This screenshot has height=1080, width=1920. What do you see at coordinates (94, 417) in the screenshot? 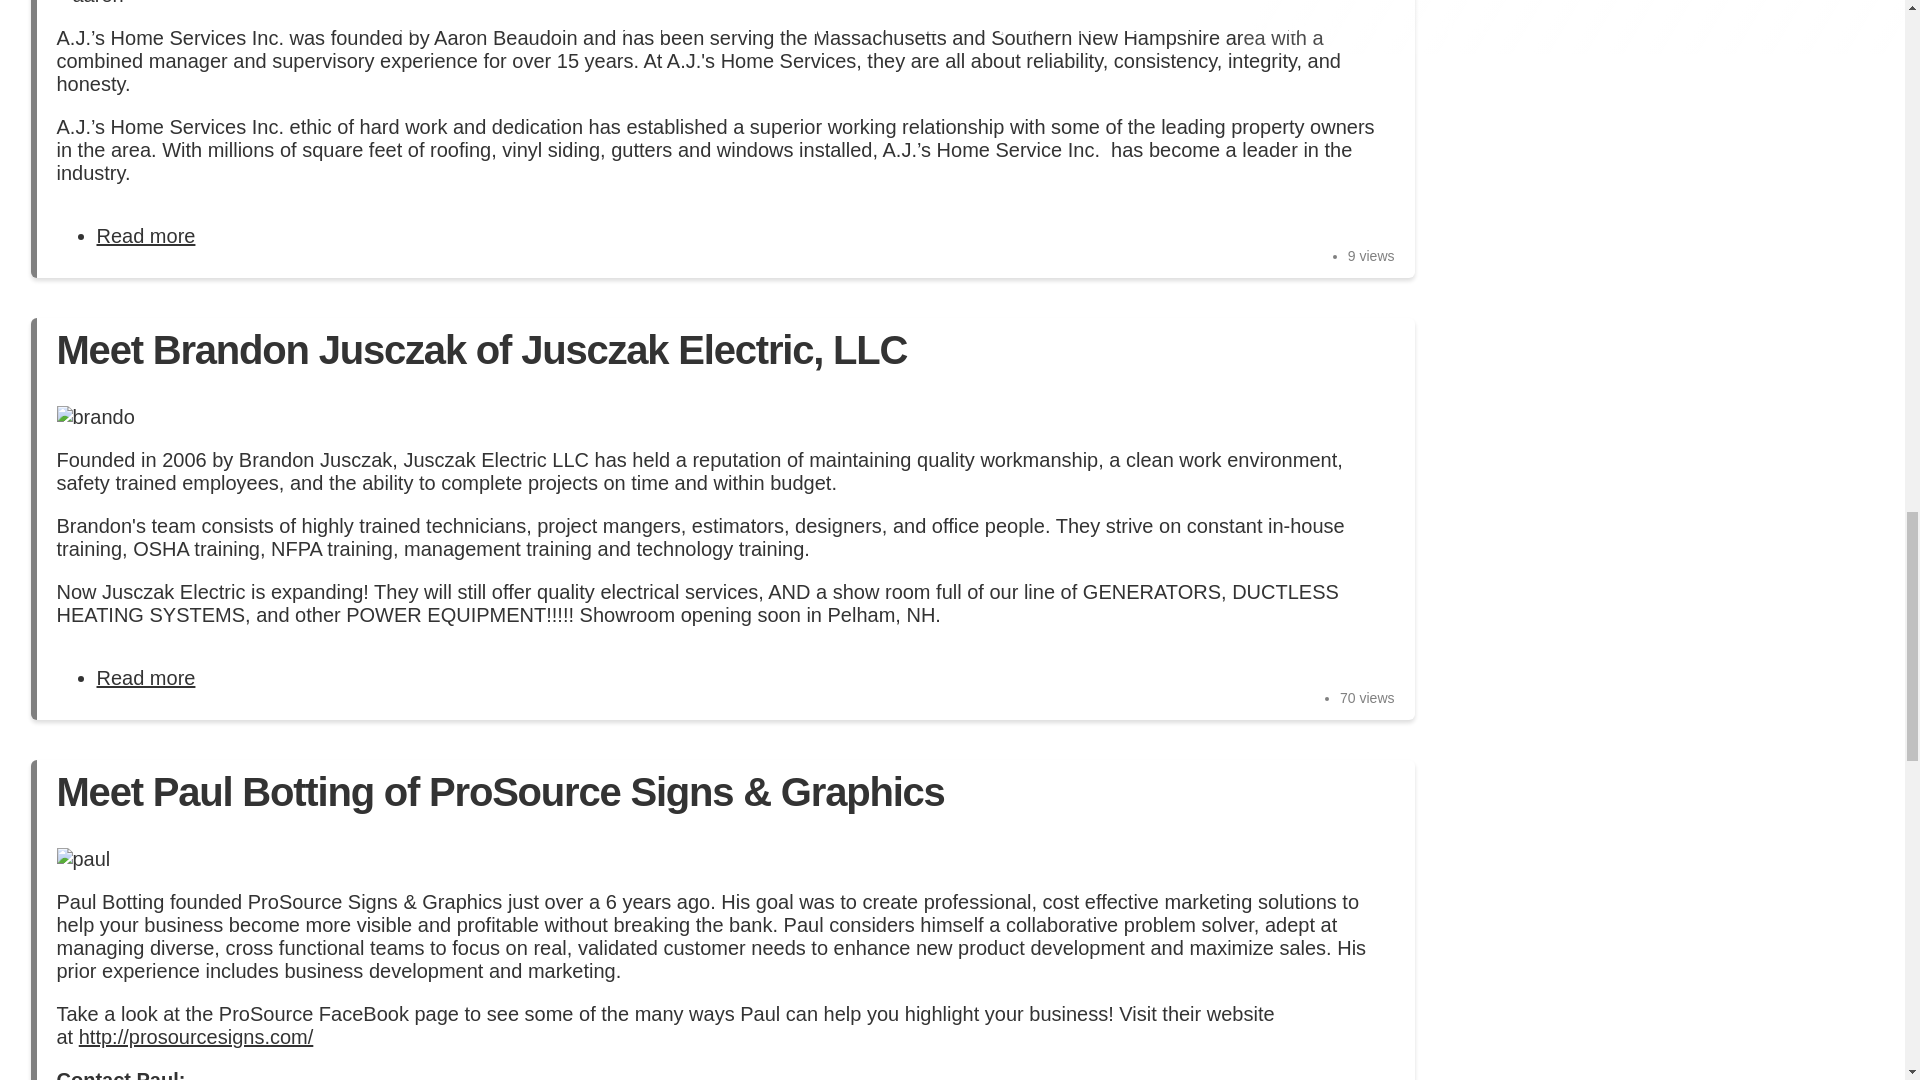
I see `aaron` at bounding box center [94, 417].